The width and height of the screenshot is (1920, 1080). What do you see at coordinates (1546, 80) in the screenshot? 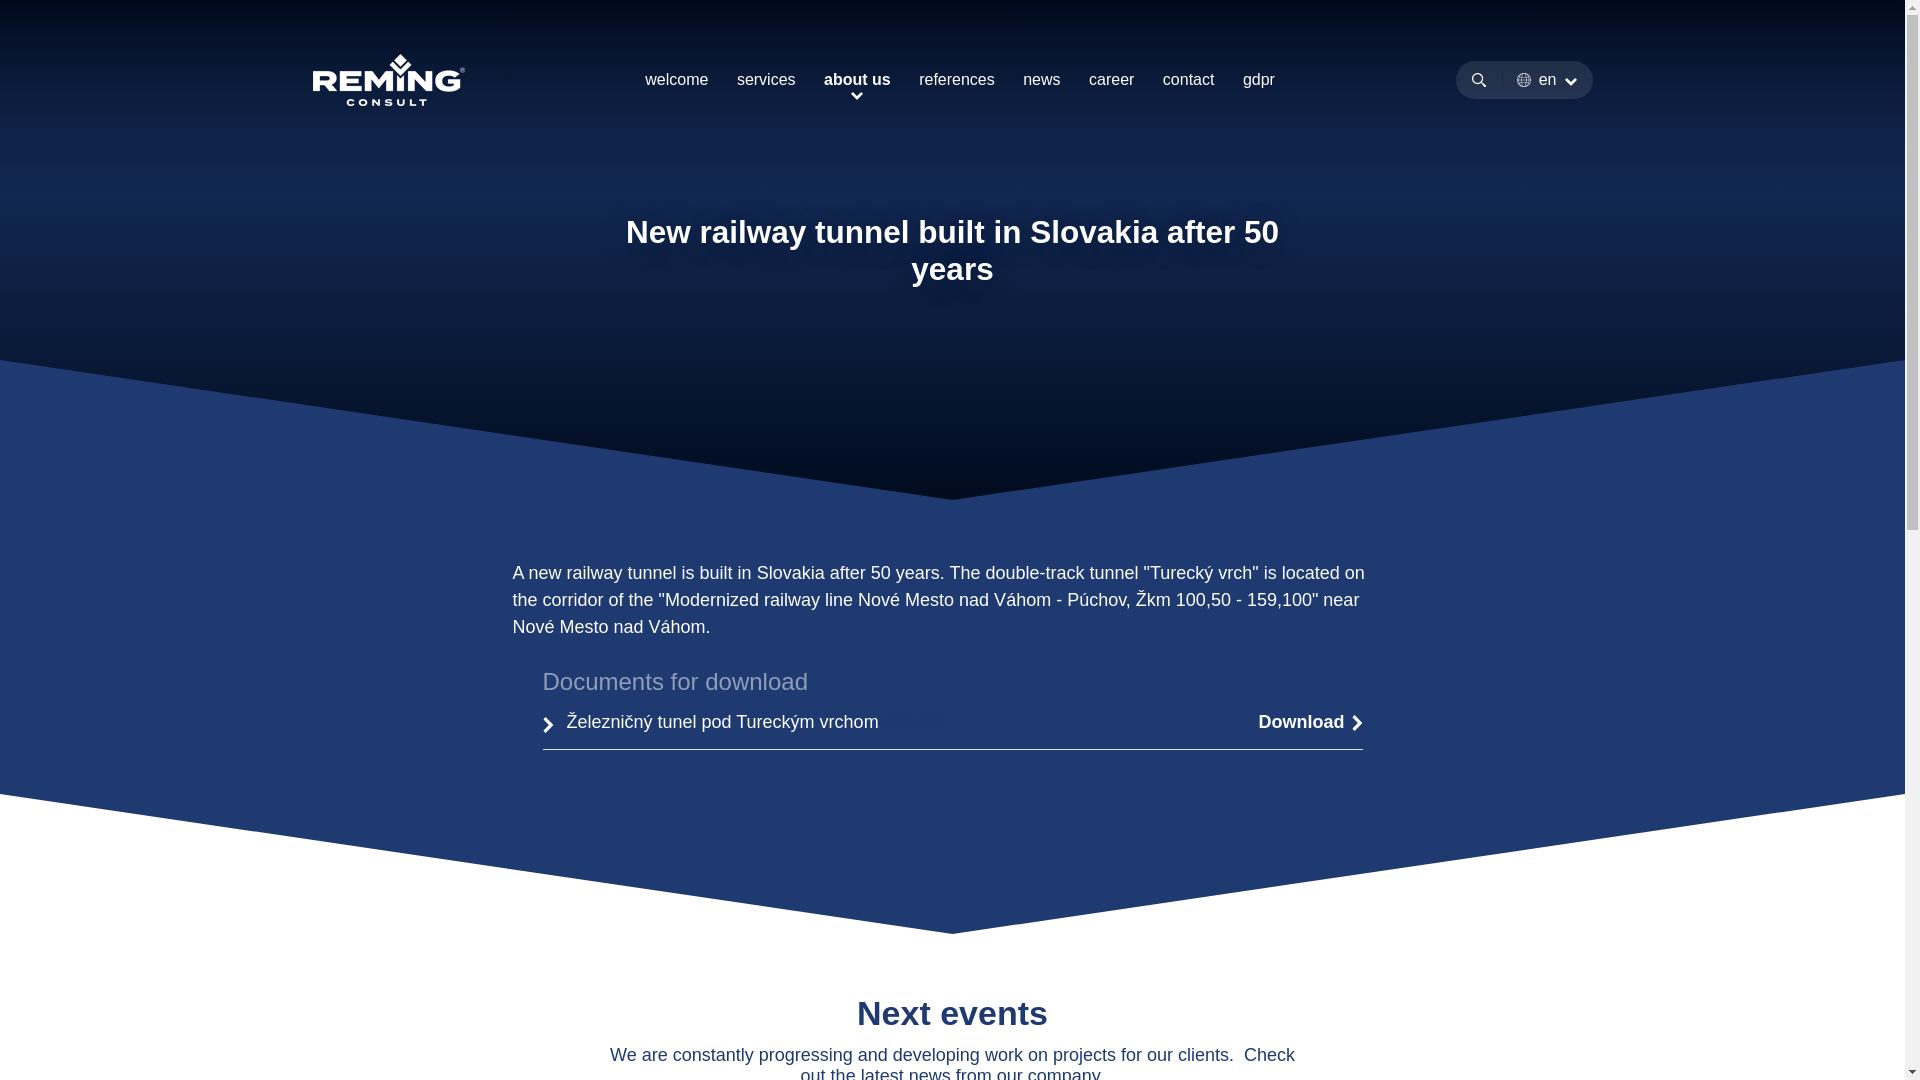
I see `en` at bounding box center [1546, 80].